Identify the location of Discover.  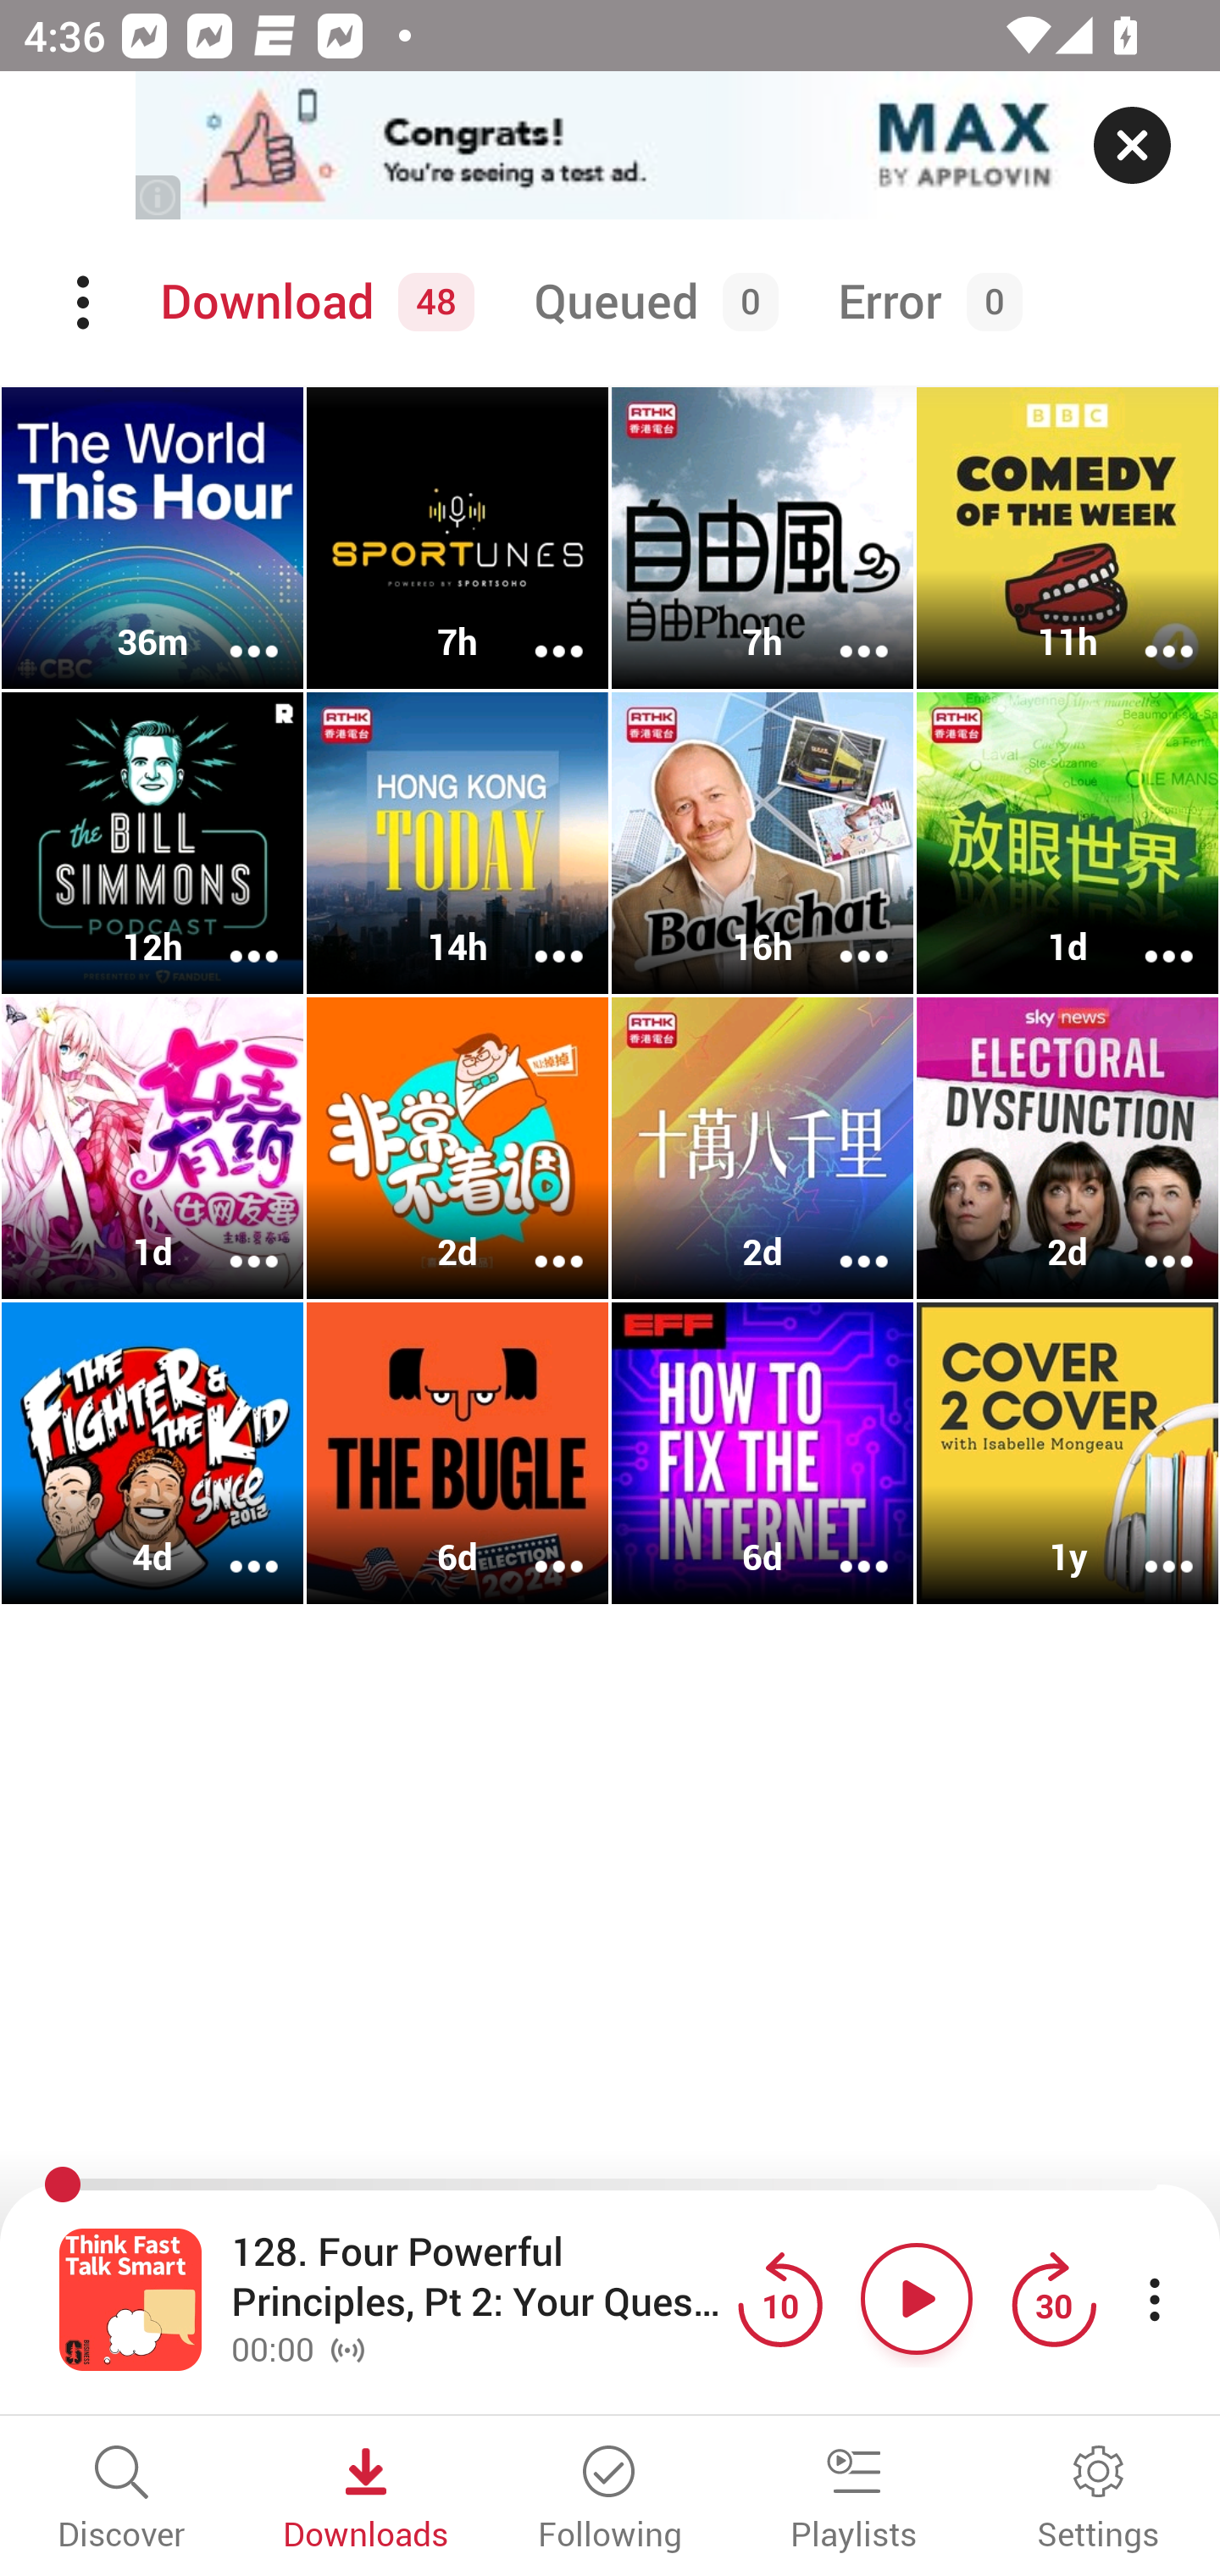
(122, 2500).